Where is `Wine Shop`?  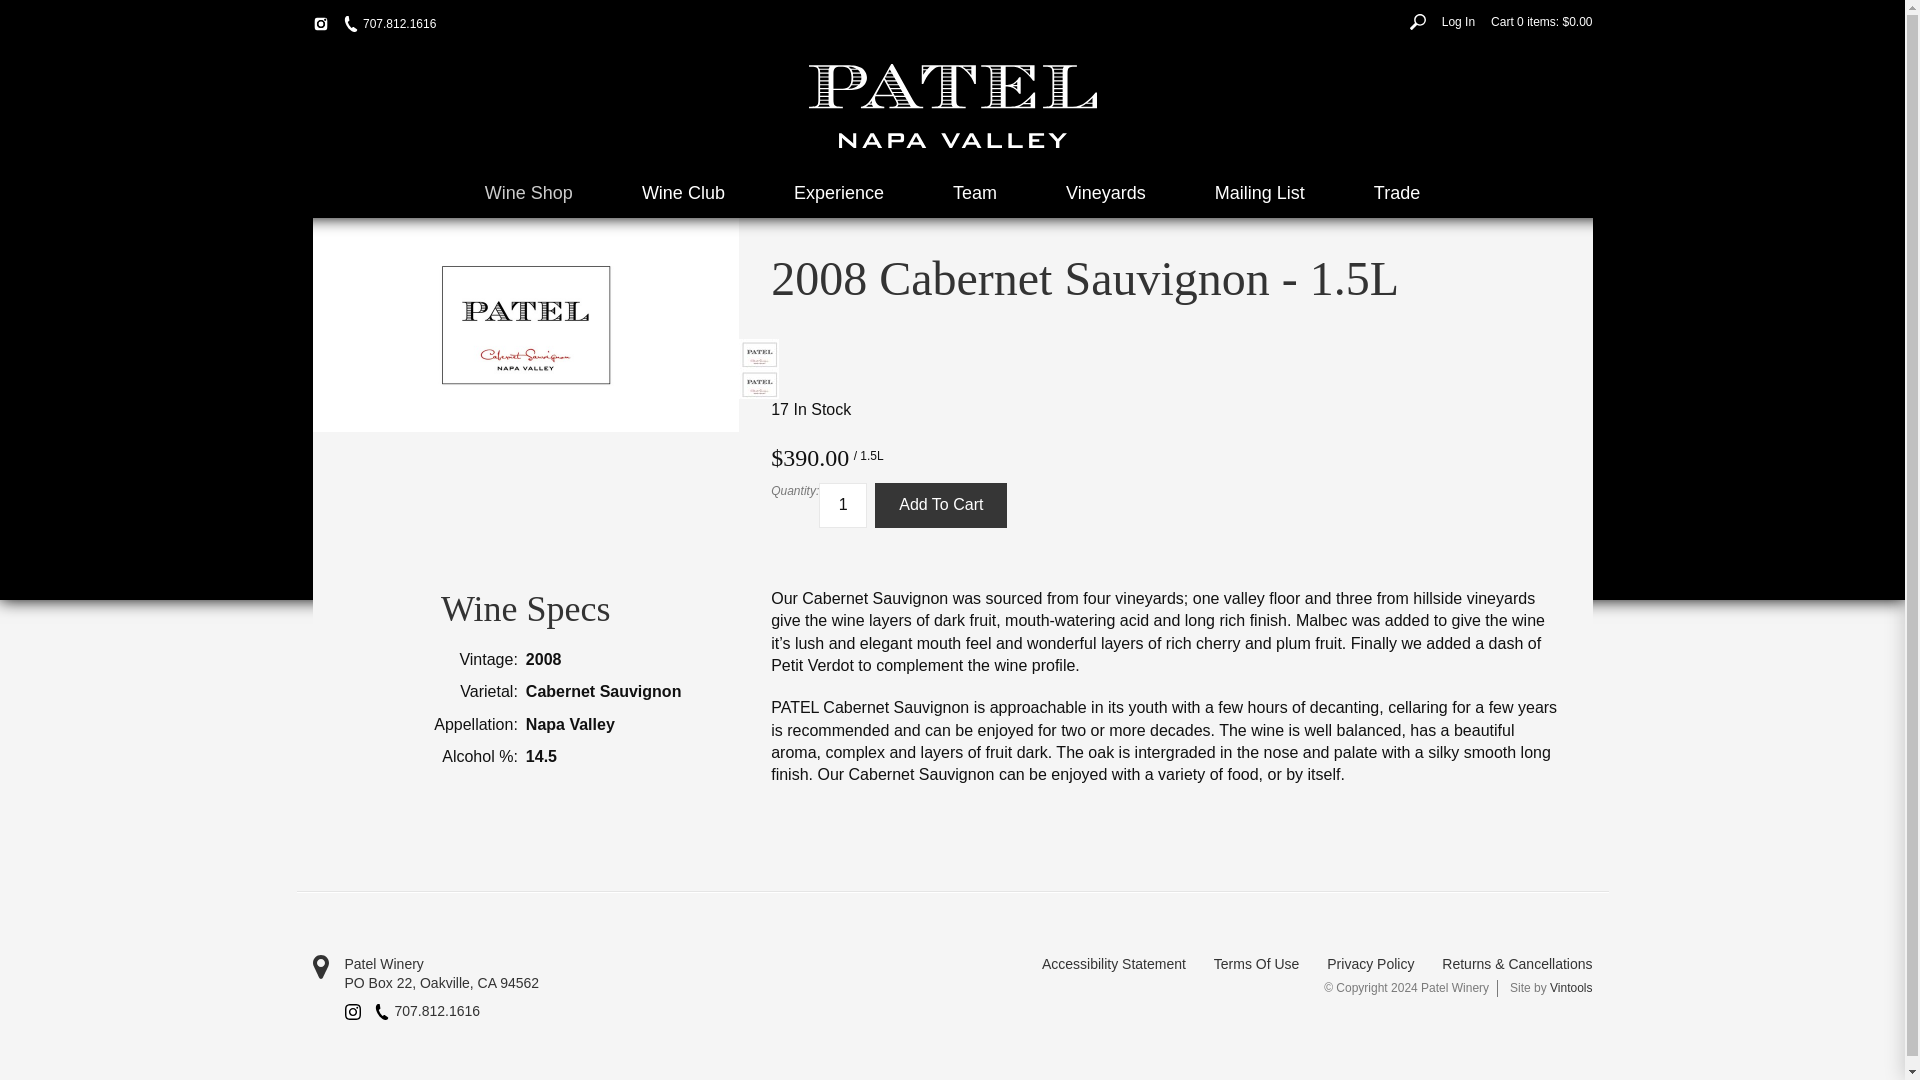
Wine Shop is located at coordinates (528, 193).